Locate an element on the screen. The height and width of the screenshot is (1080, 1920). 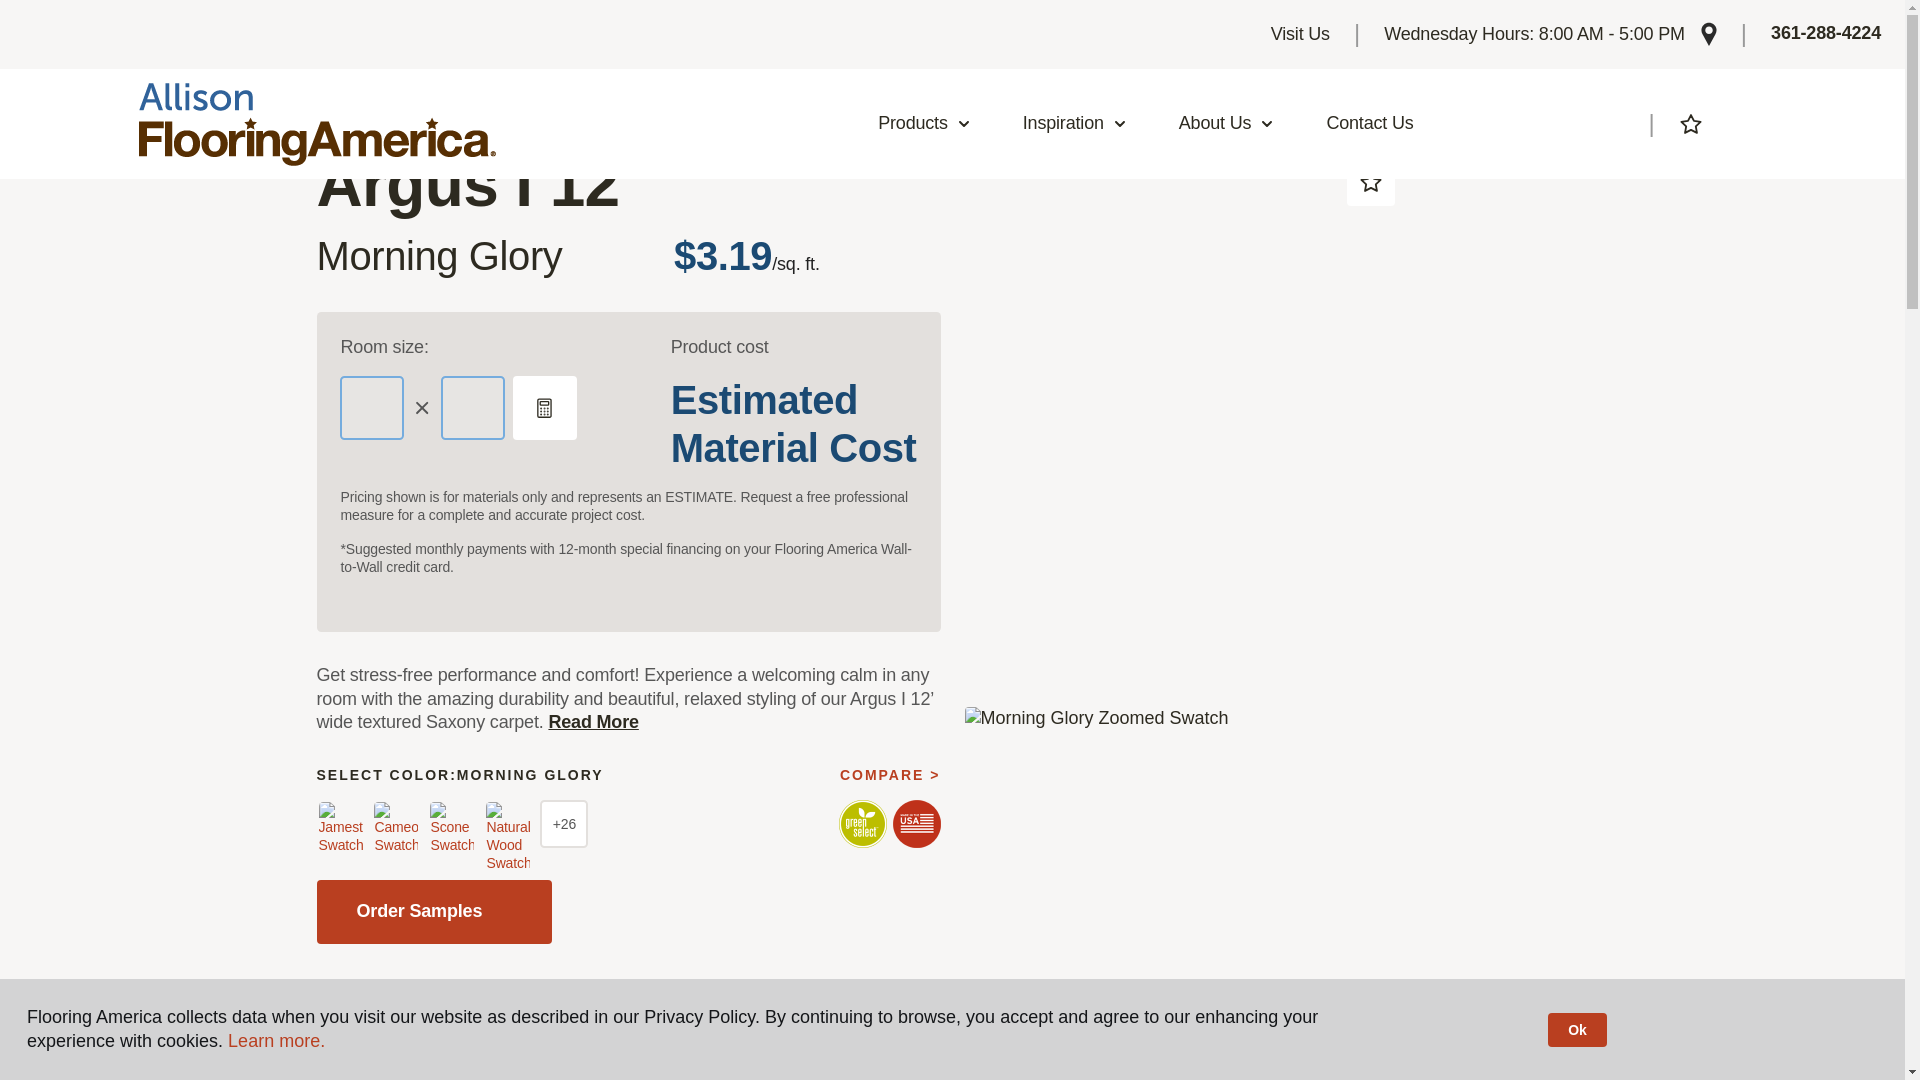
Visit Us is located at coordinates (1300, 34).